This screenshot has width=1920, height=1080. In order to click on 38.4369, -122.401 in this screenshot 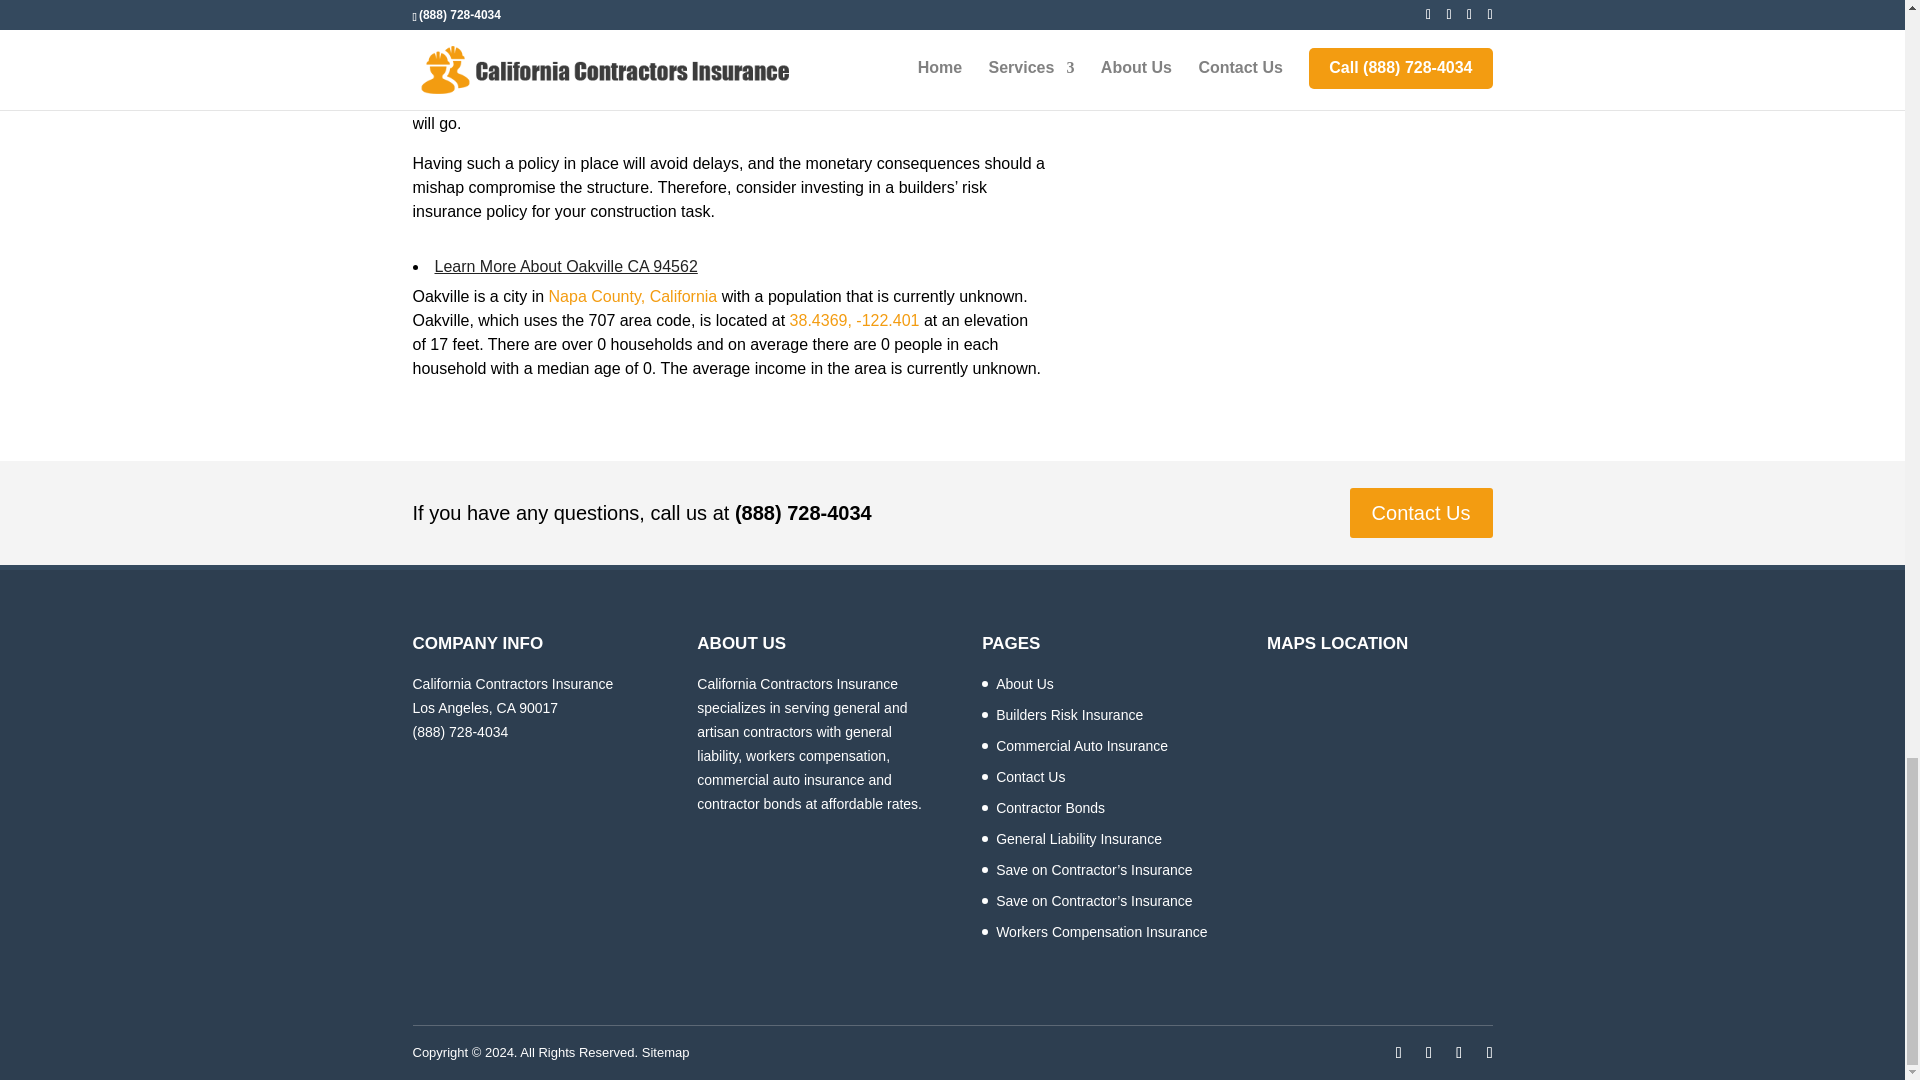, I will do `click(854, 320)`.